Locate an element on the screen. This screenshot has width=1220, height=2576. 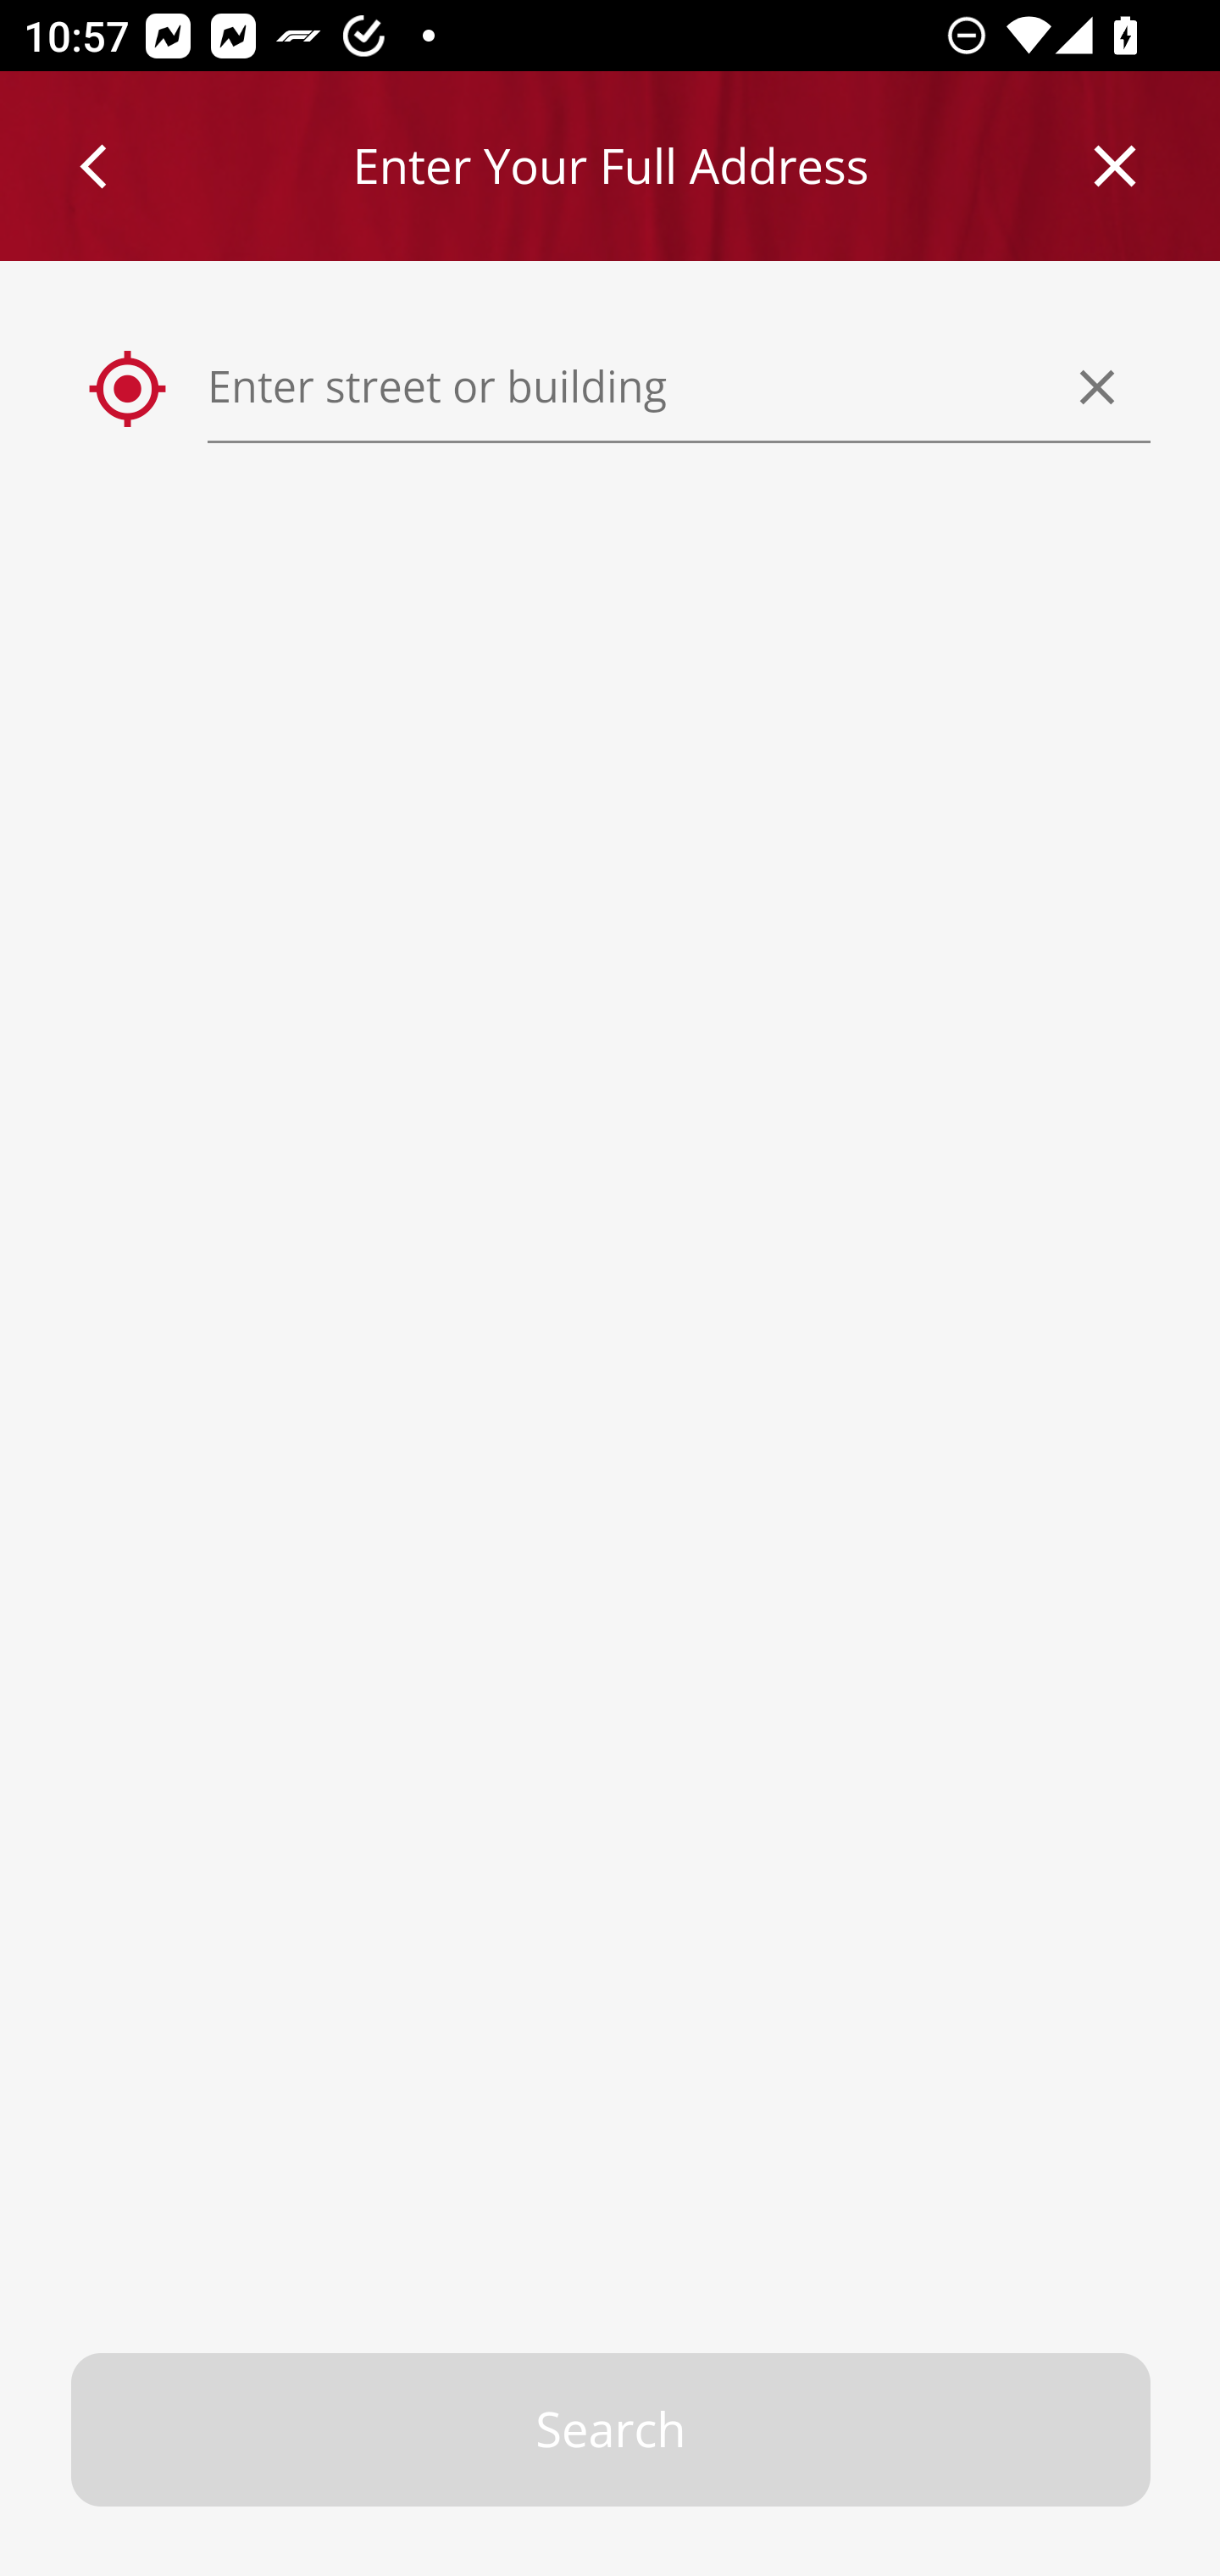
clear is located at coordinates (1098, 386).